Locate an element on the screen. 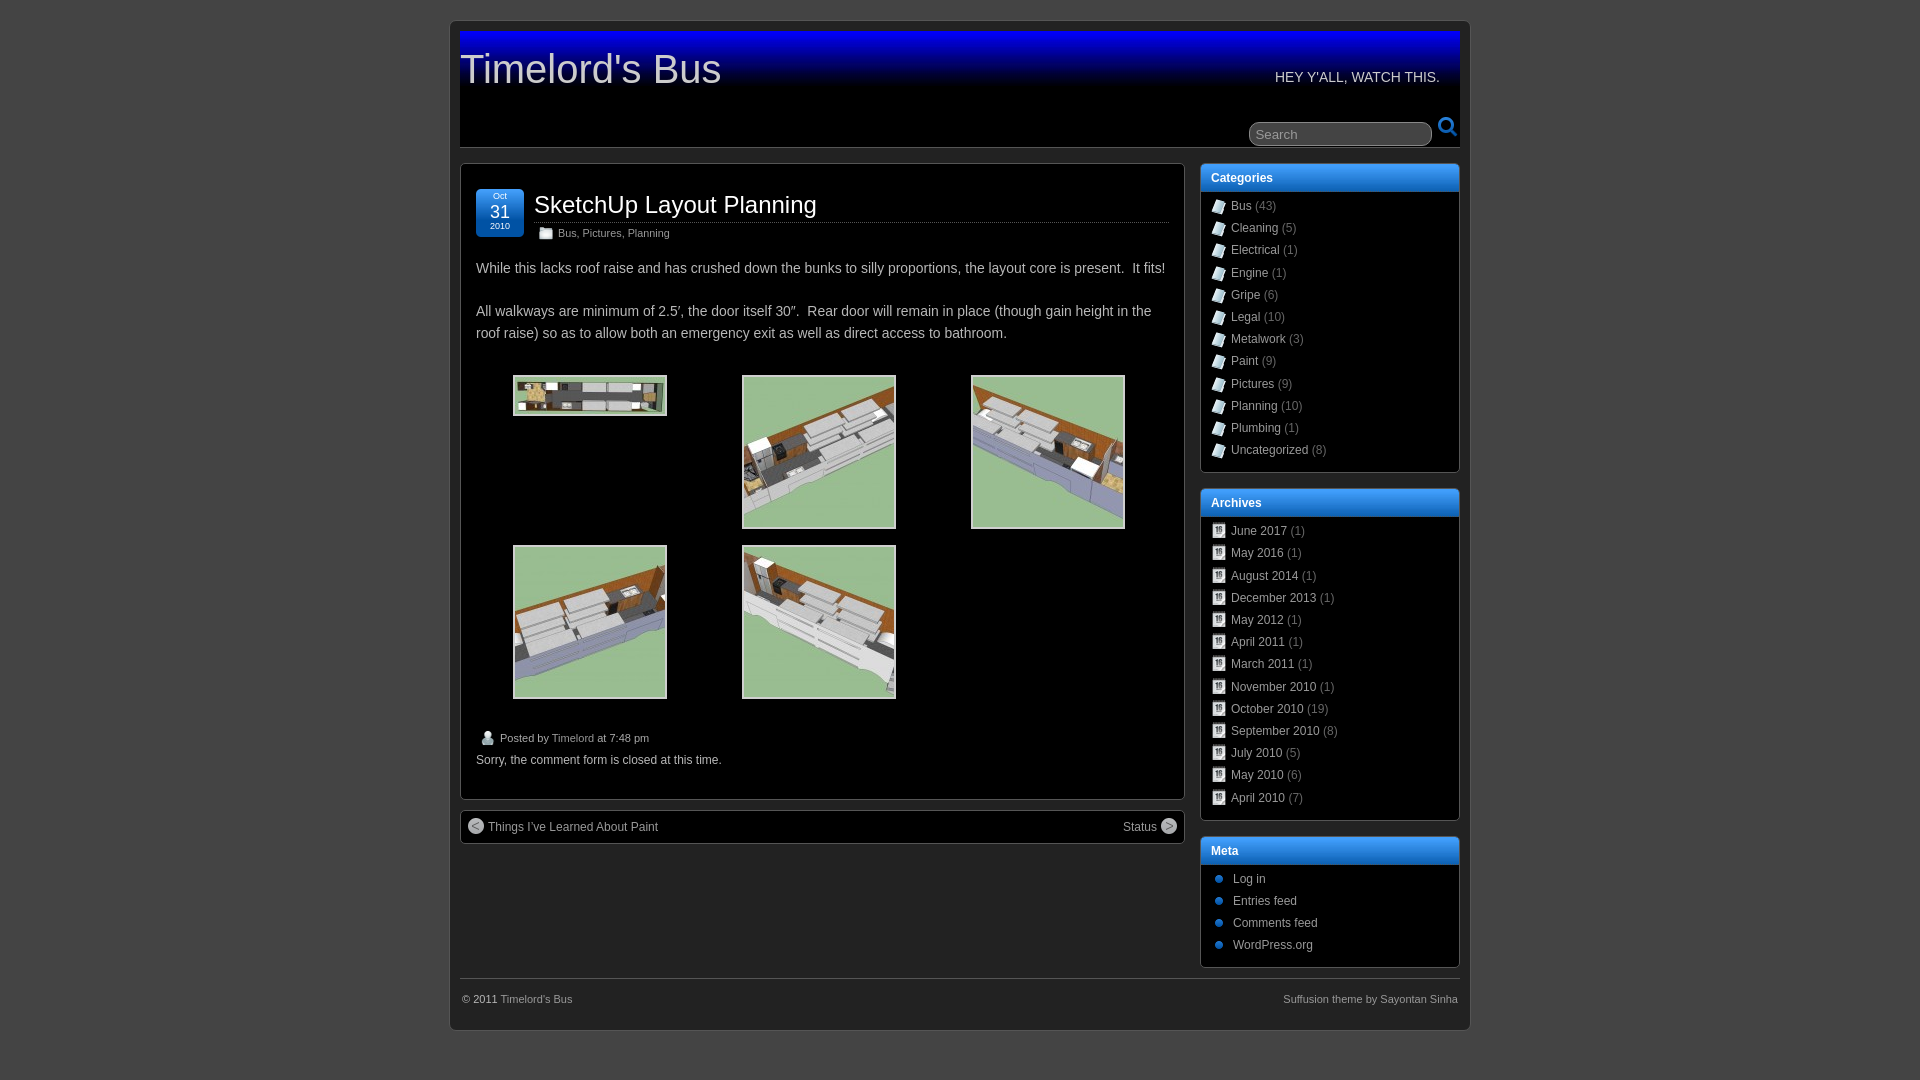 This screenshot has height=1080, width=1920. October 2010 is located at coordinates (1268, 709).